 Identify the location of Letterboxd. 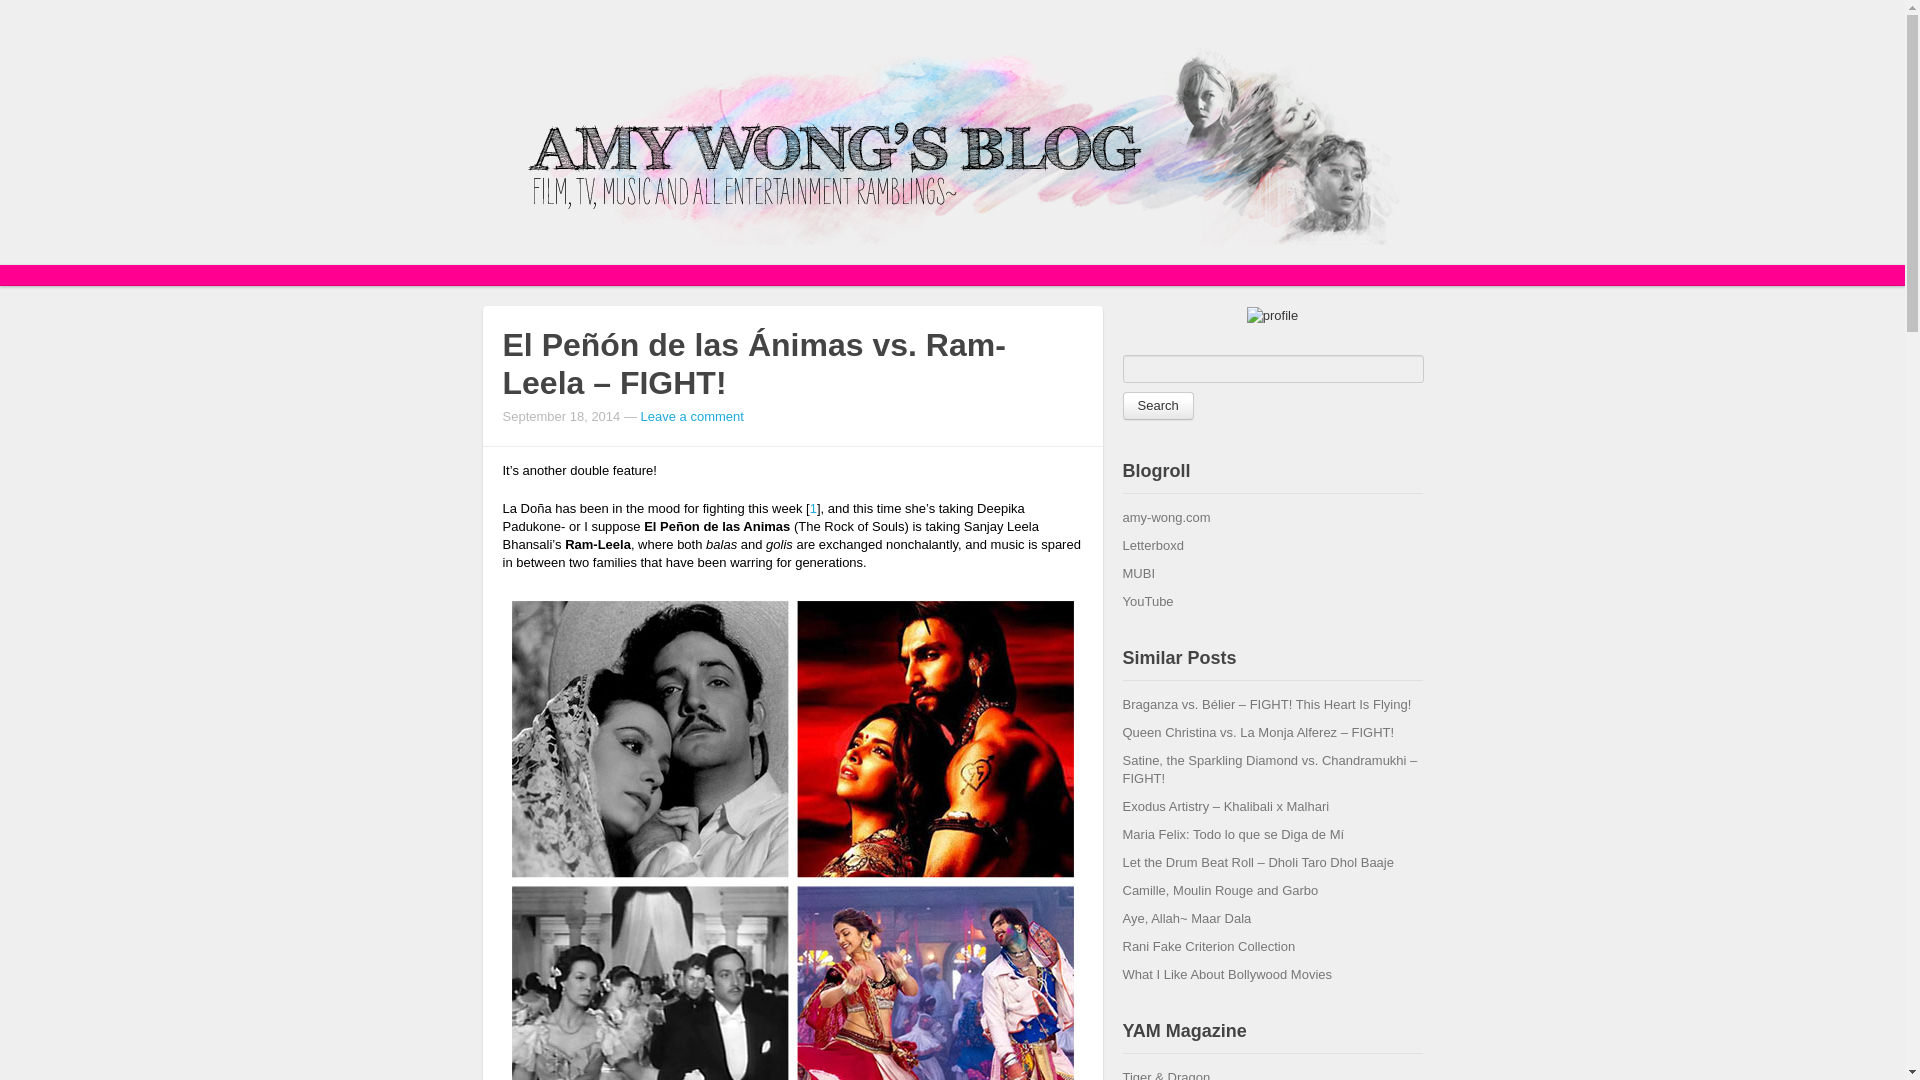
(1152, 544).